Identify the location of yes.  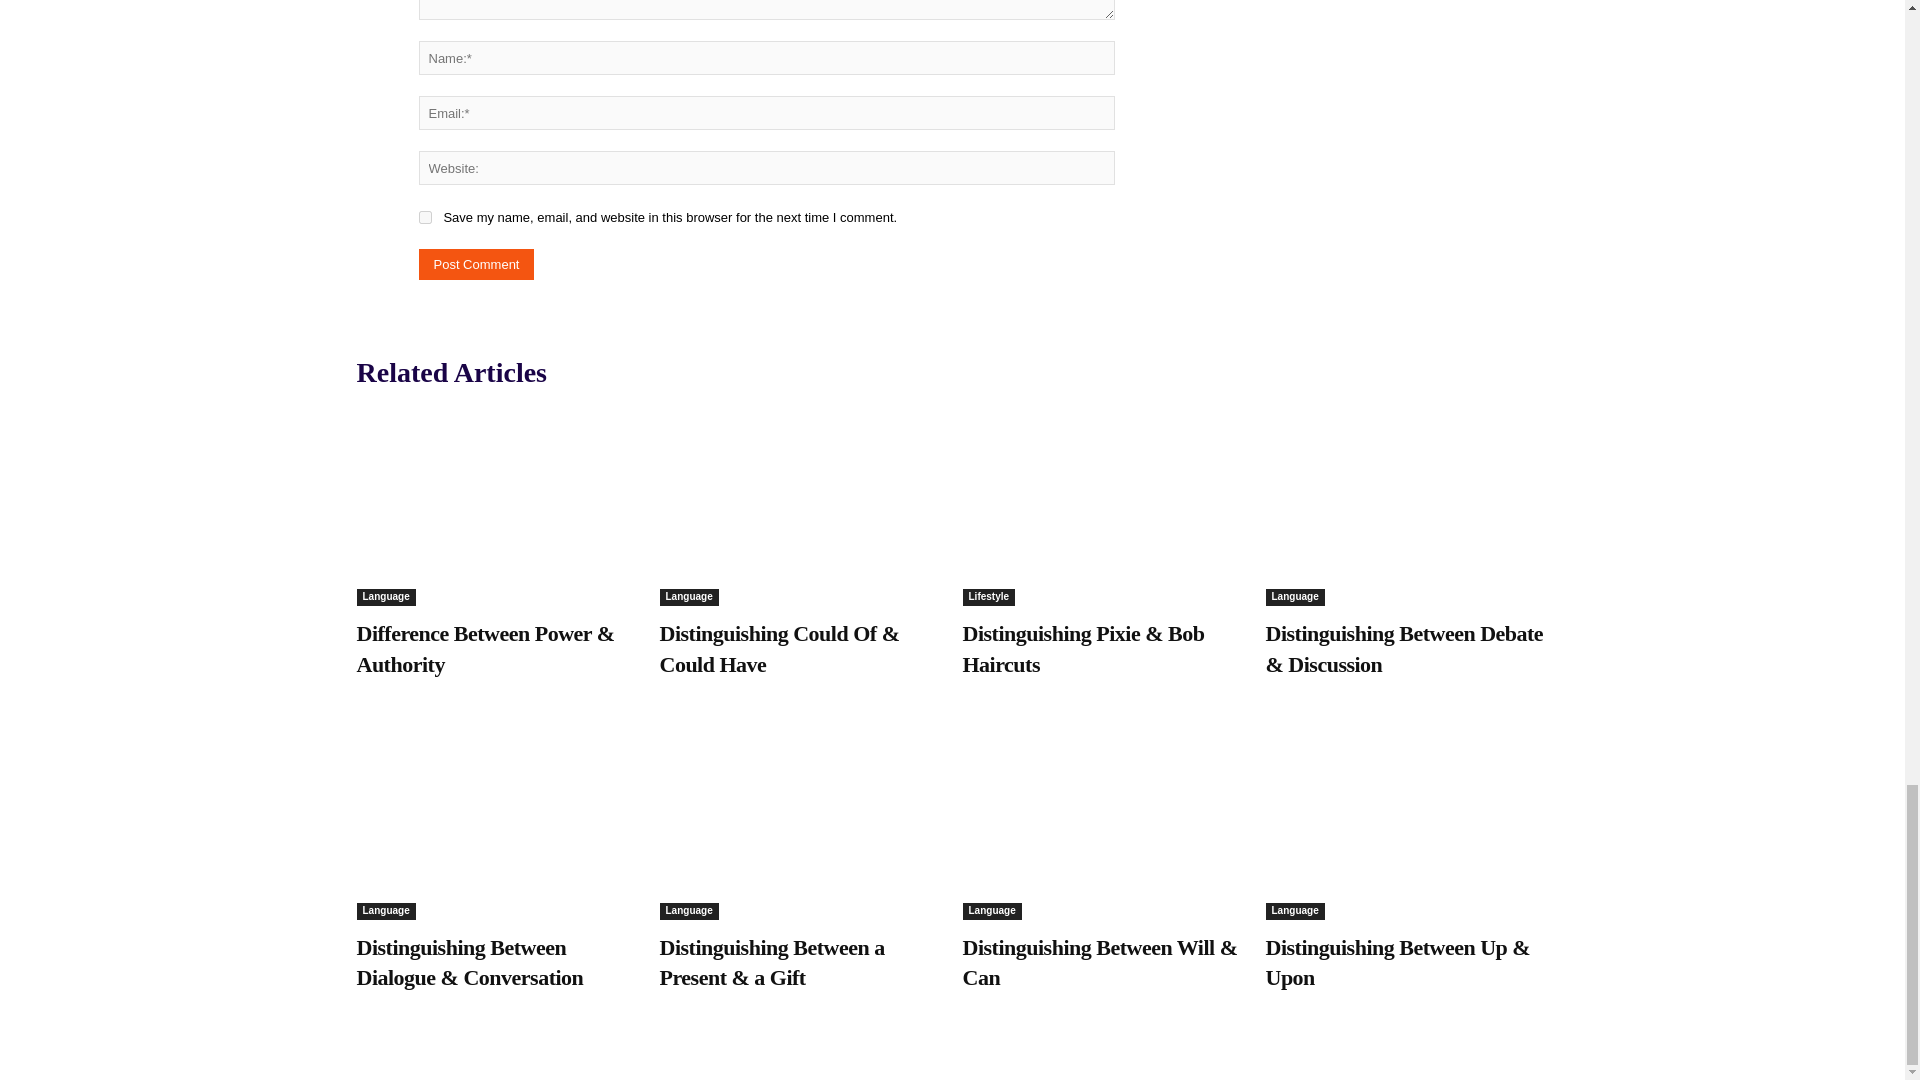
(424, 216).